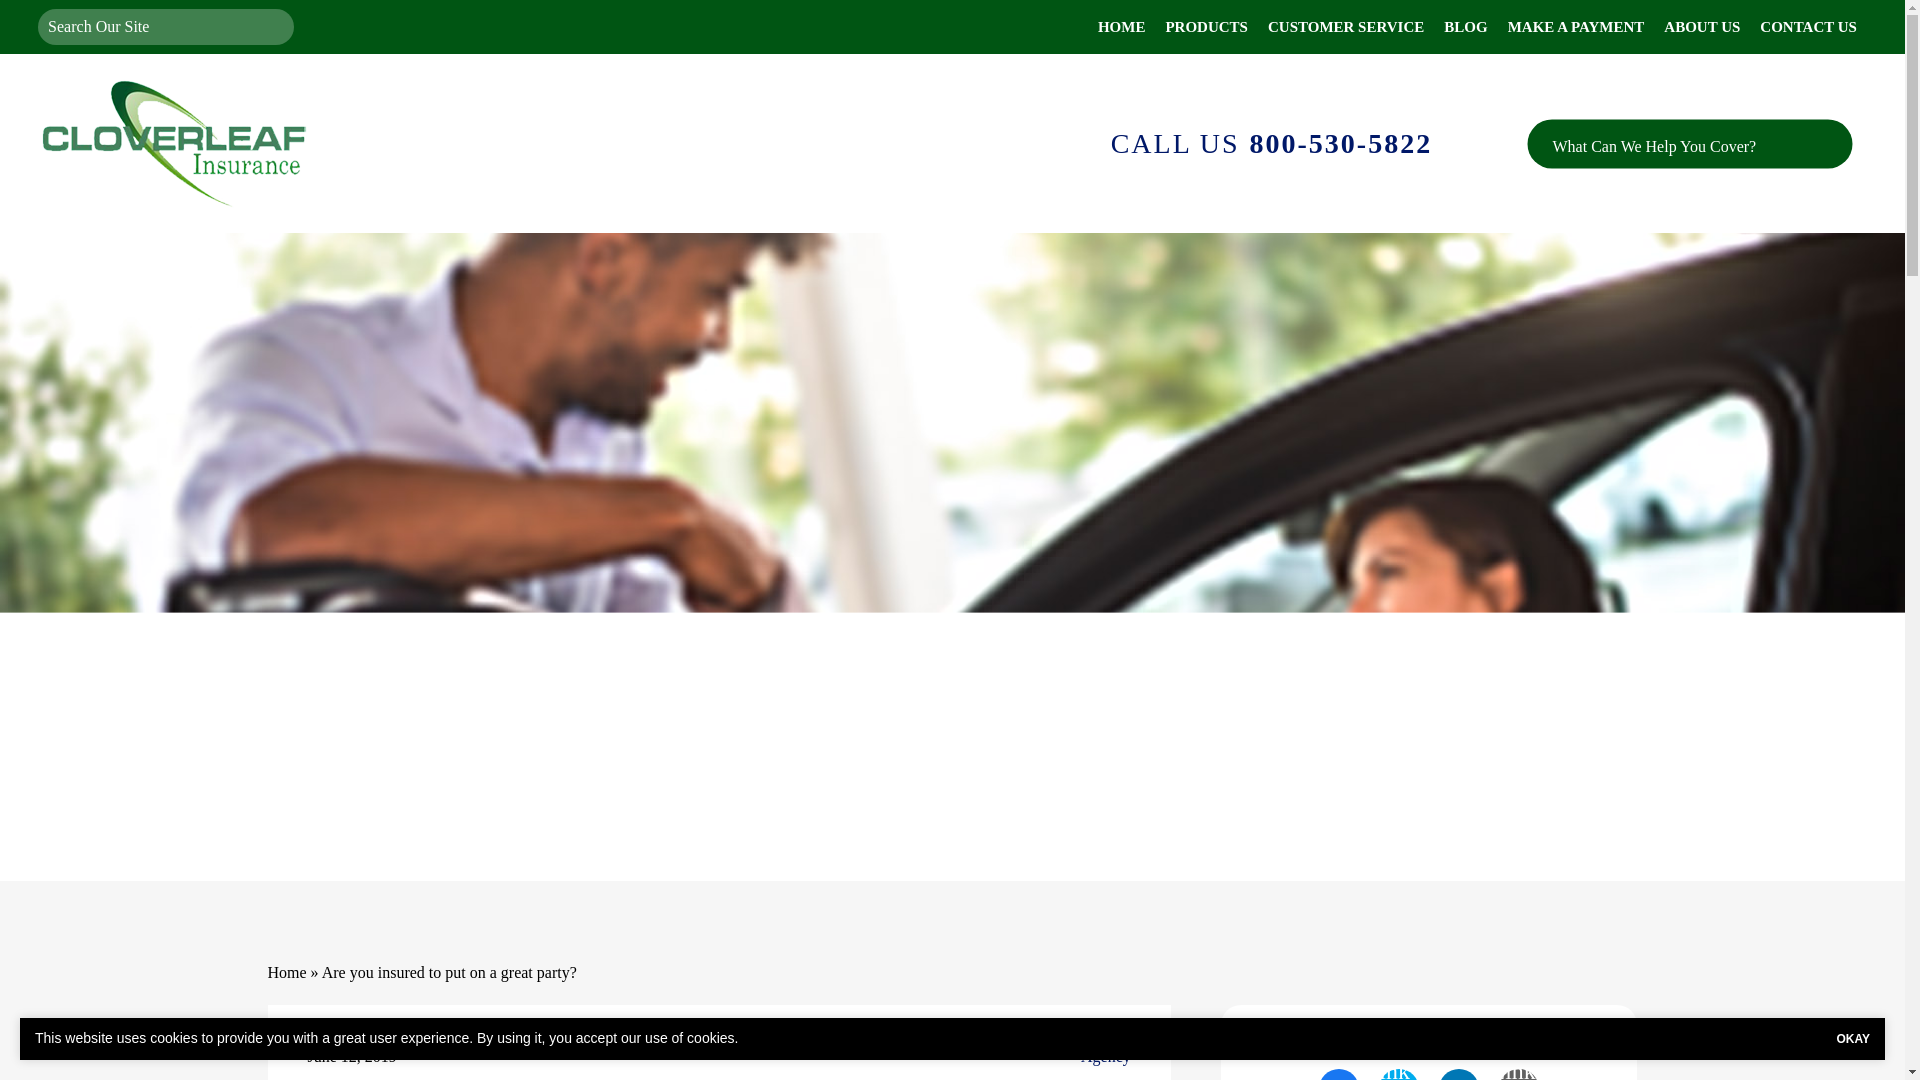 The width and height of the screenshot is (1920, 1080). Describe the element at coordinates (1701, 27) in the screenshot. I see `ABOUT US` at that location.